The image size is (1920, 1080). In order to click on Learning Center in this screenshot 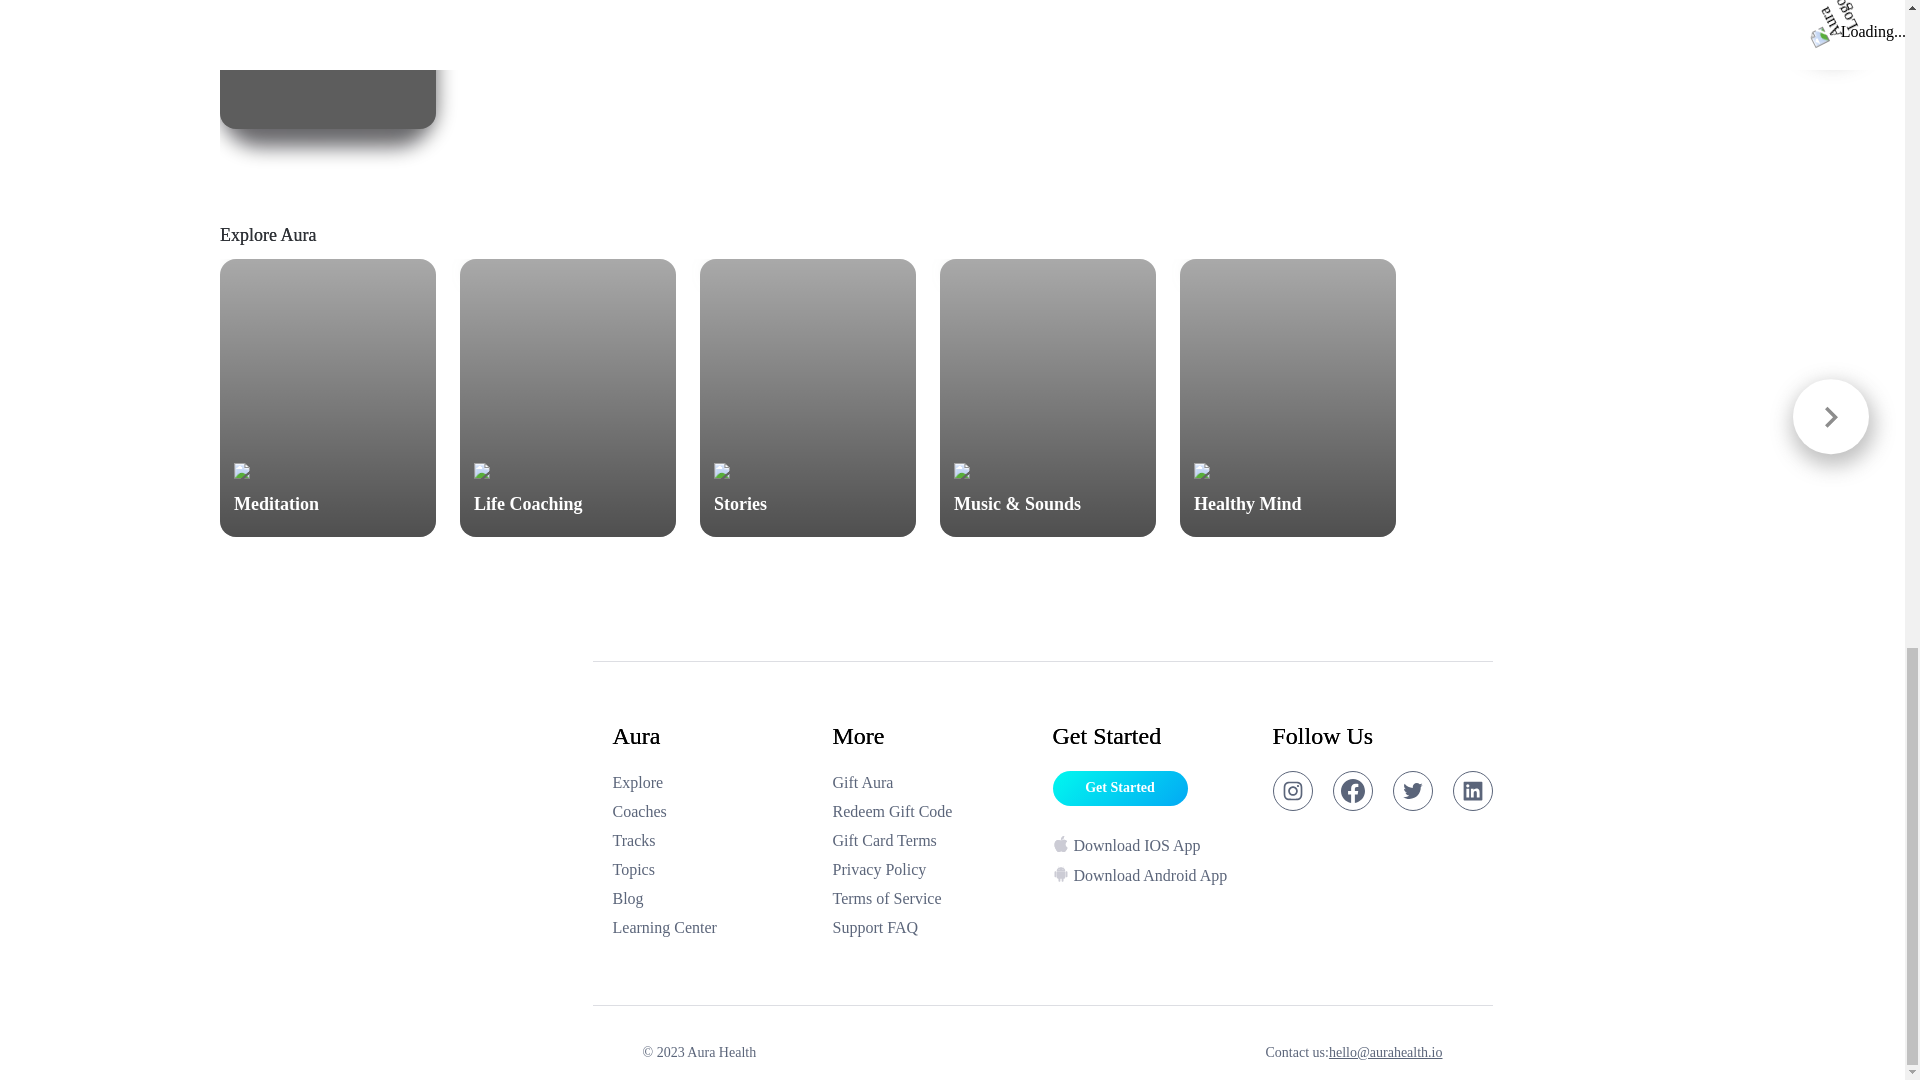, I will do `click(328, 64)`.